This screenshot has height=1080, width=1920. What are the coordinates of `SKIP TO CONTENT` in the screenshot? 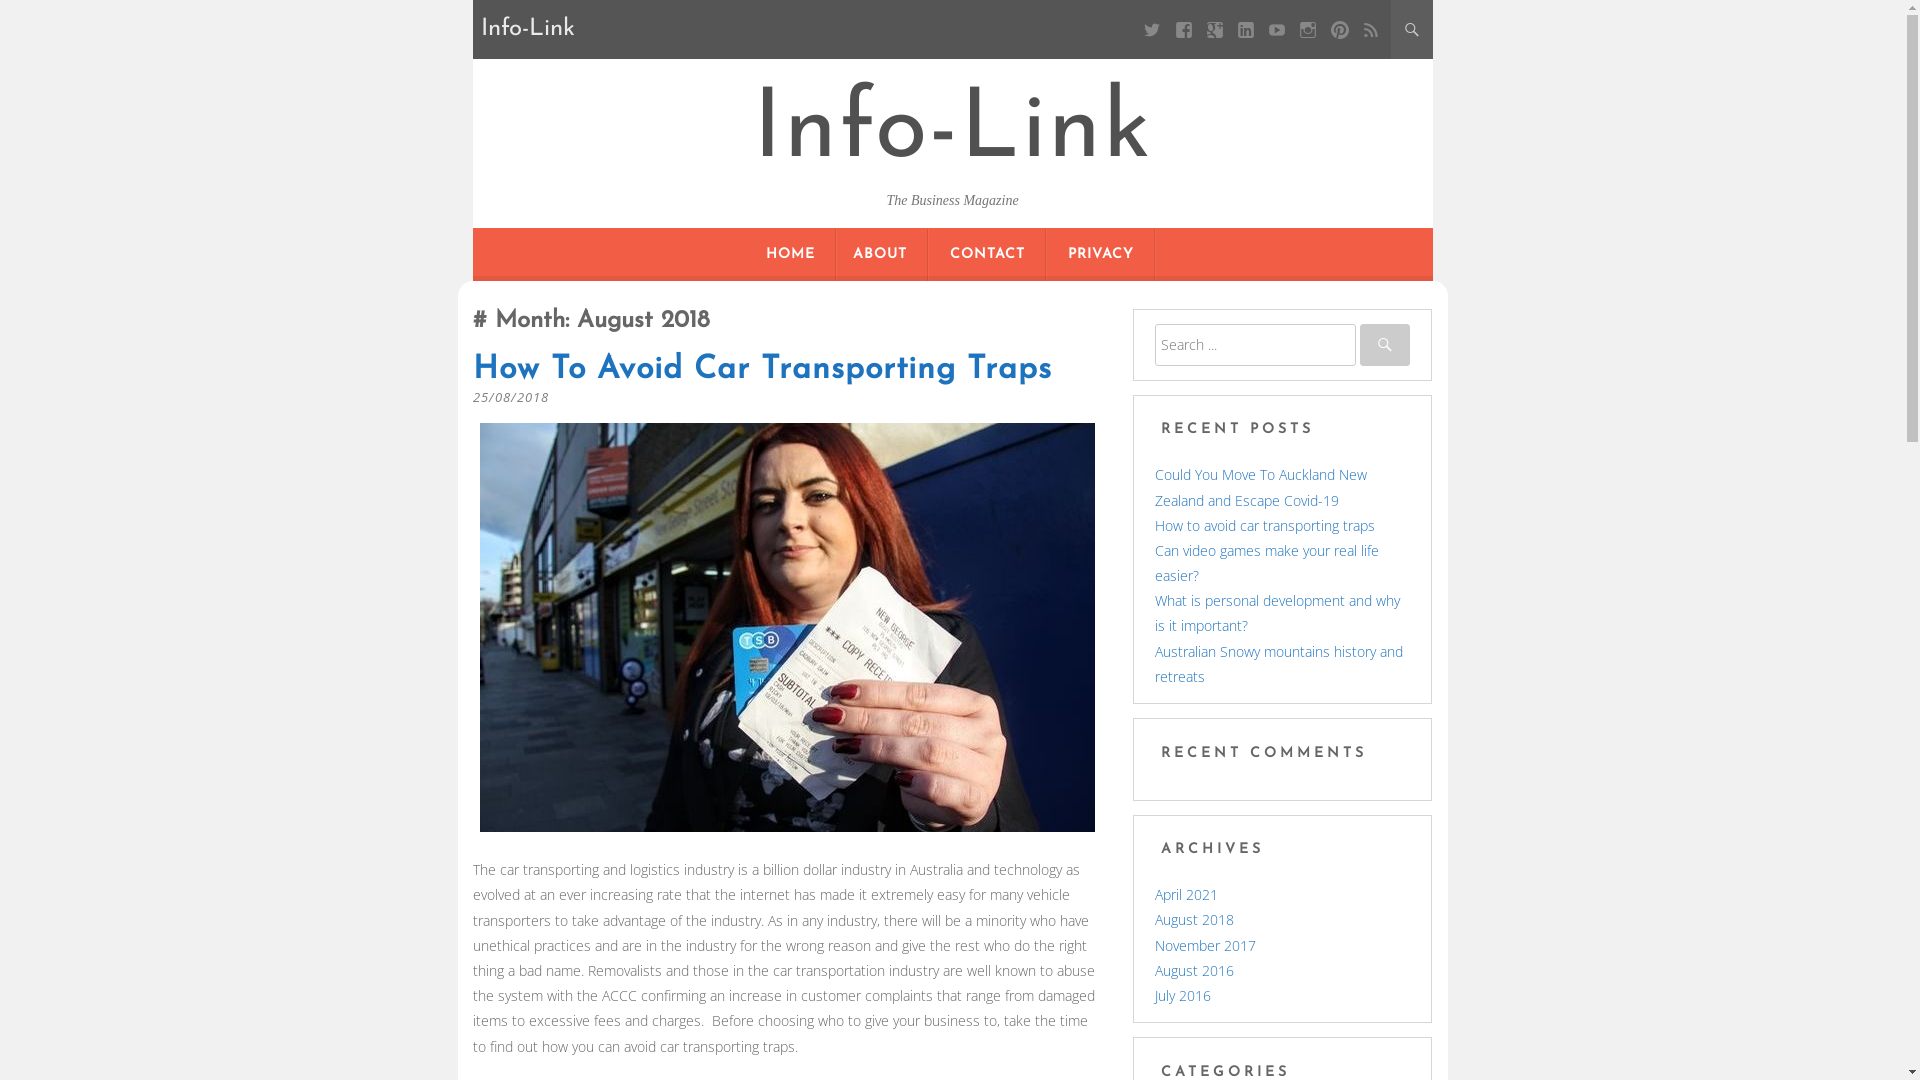 It's located at (952, 228).